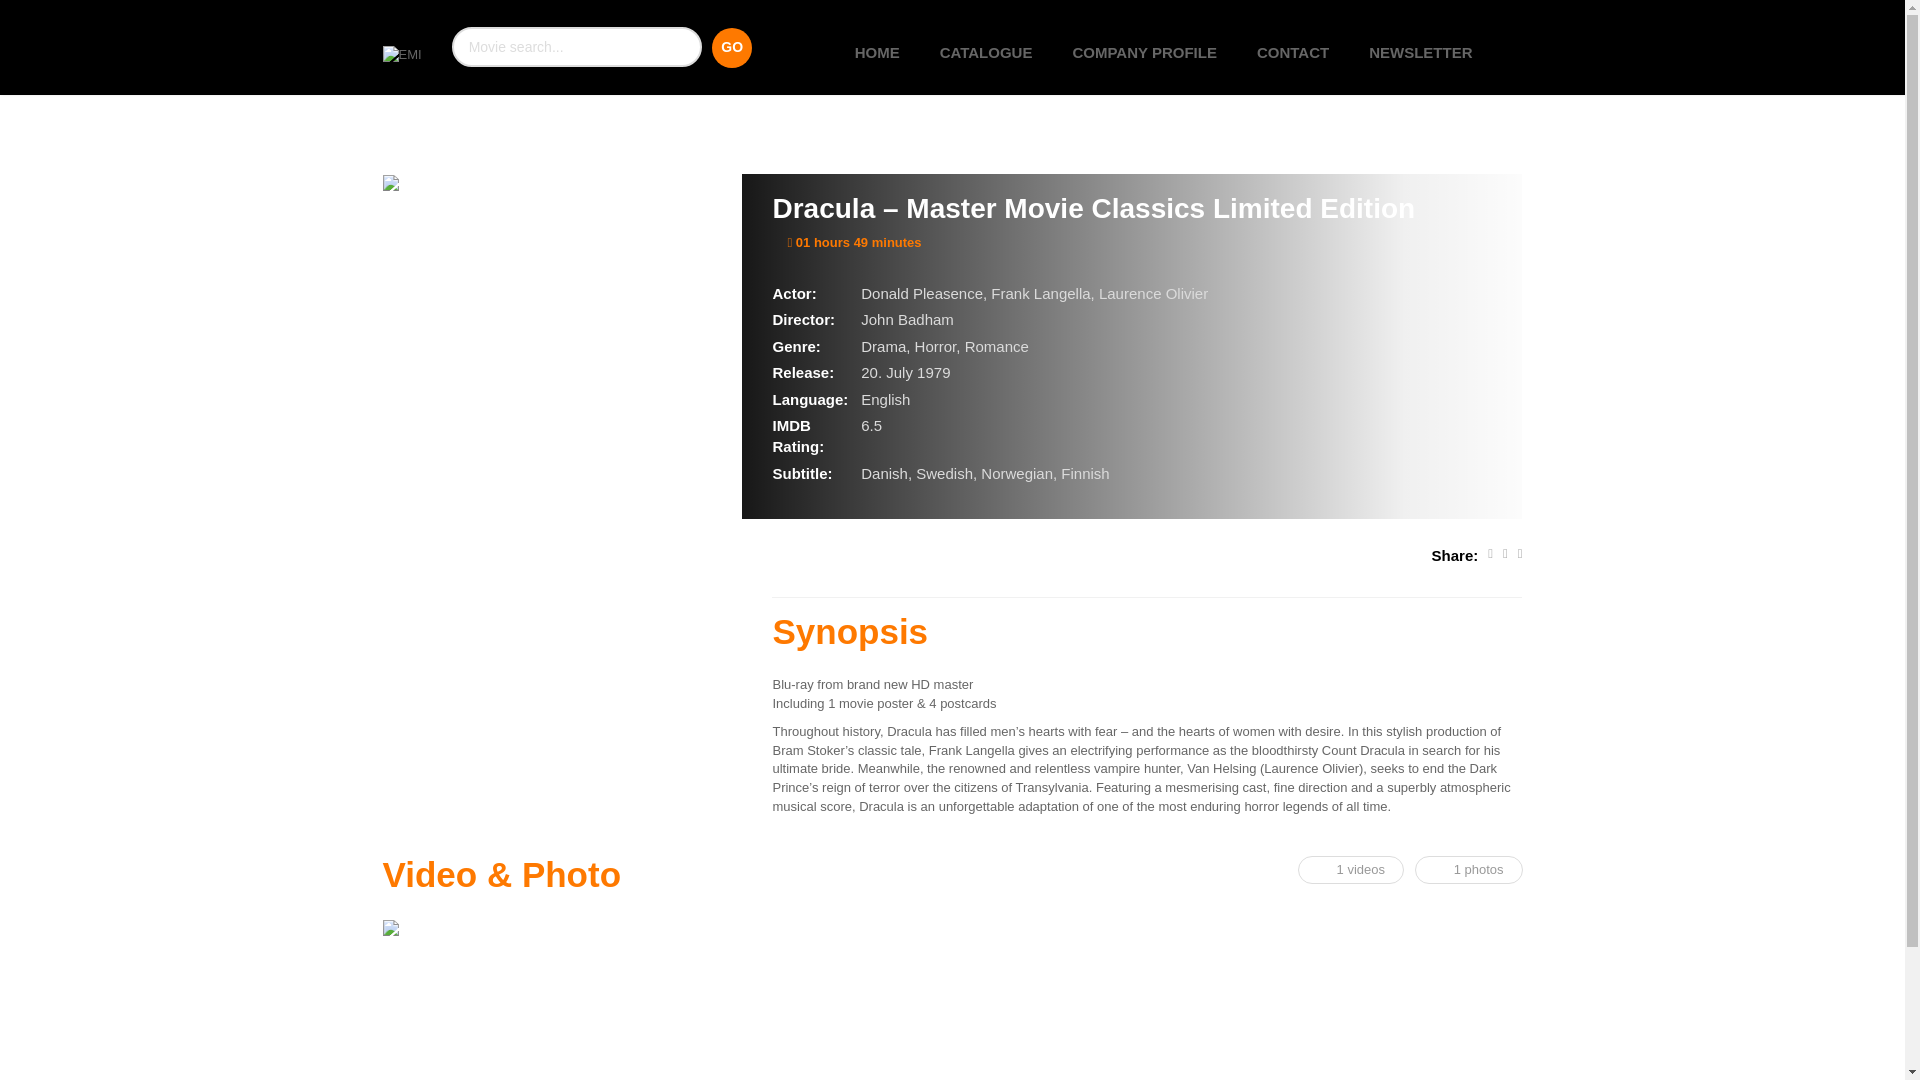  What do you see at coordinates (1040, 294) in the screenshot?
I see `Frank Langella` at bounding box center [1040, 294].